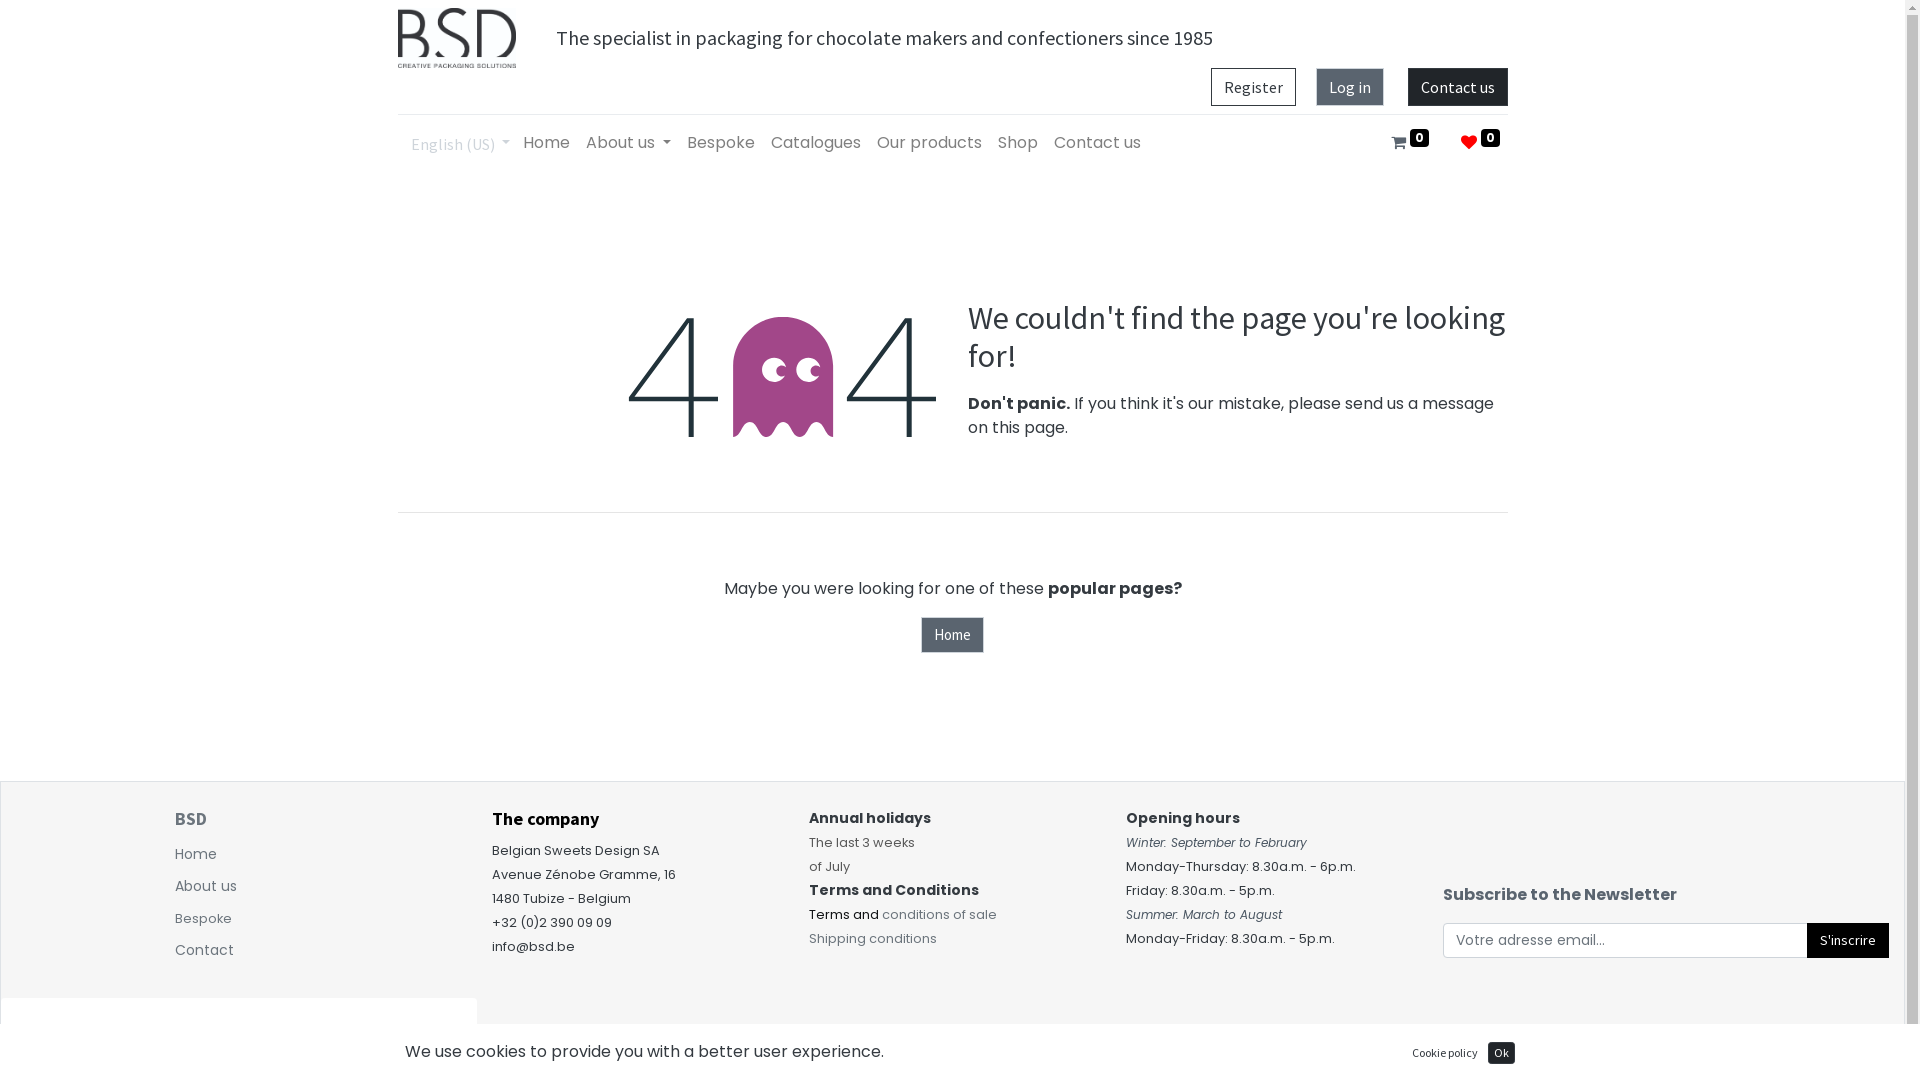 The image size is (1920, 1080). What do you see at coordinates (846, 914) in the screenshot?
I see `Terms and` at bounding box center [846, 914].